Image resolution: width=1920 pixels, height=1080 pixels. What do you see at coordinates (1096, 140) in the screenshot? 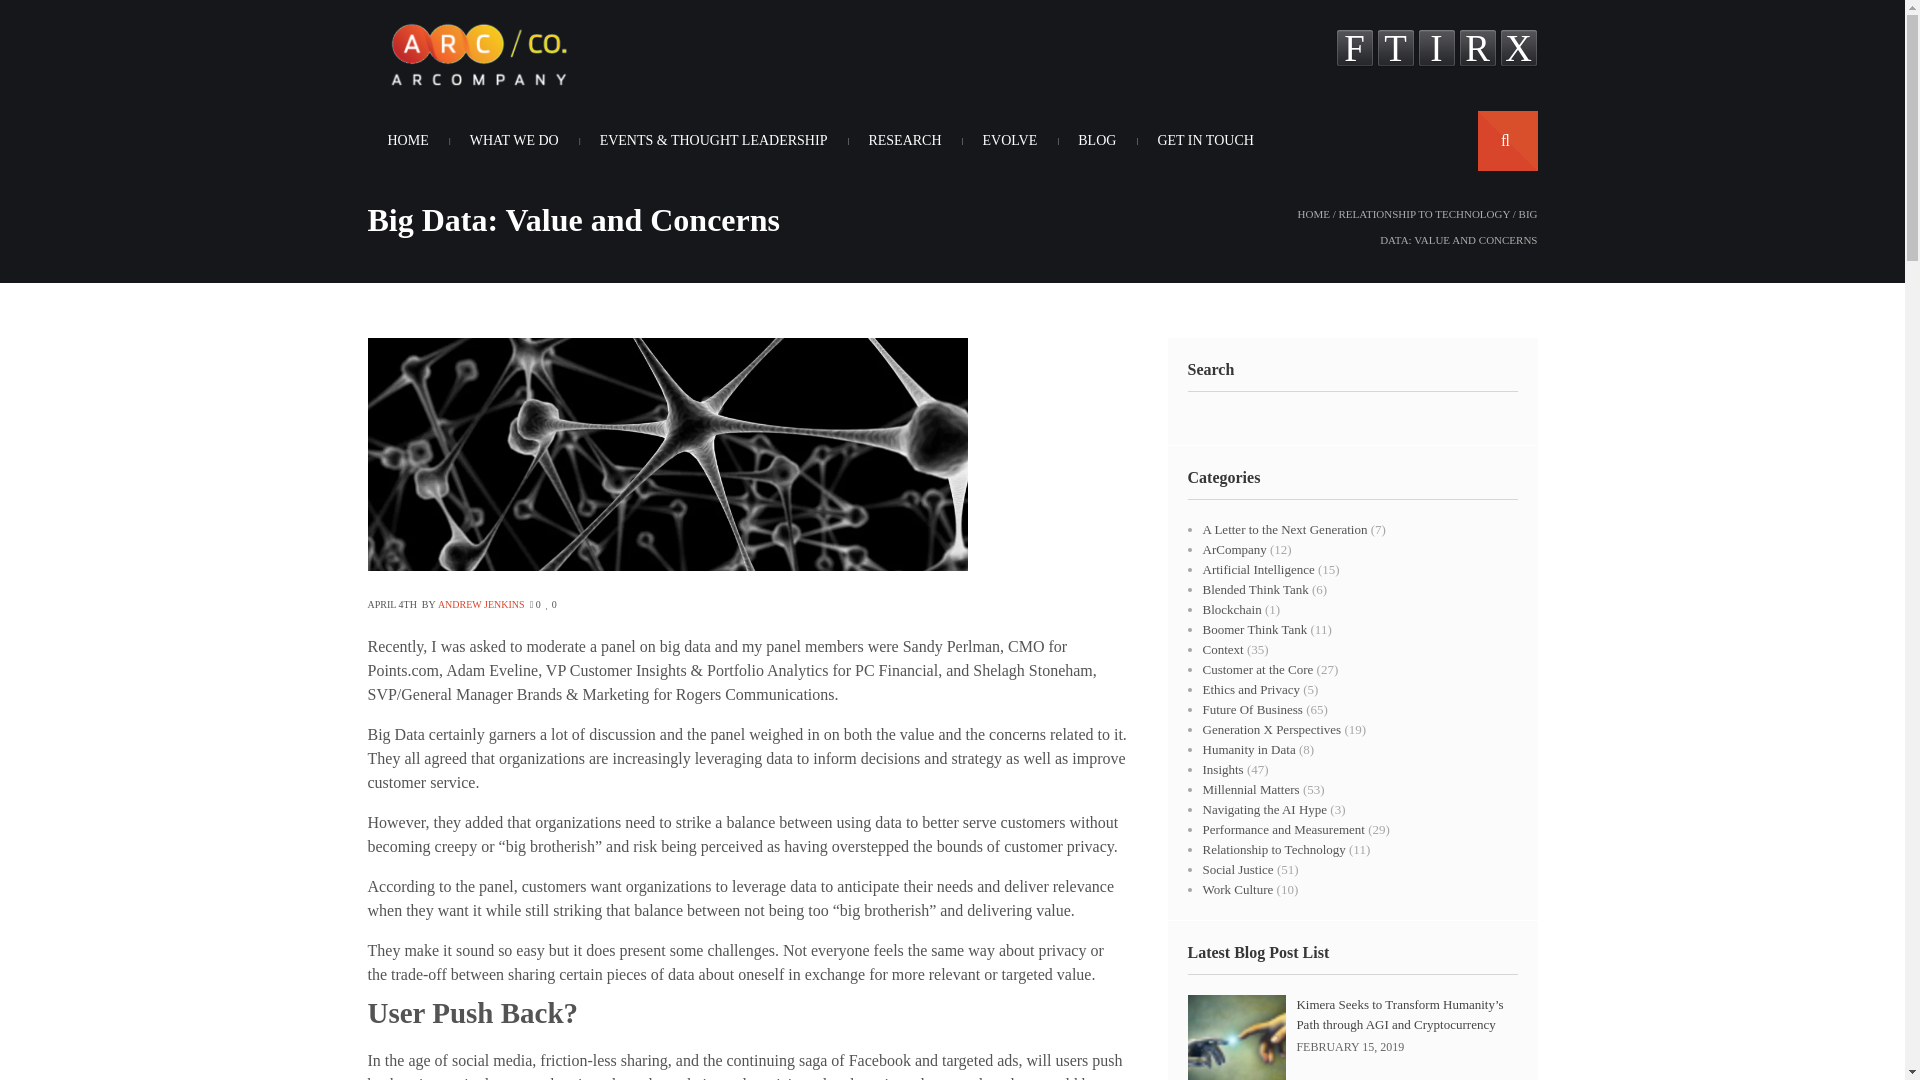
I see `BLOG` at bounding box center [1096, 140].